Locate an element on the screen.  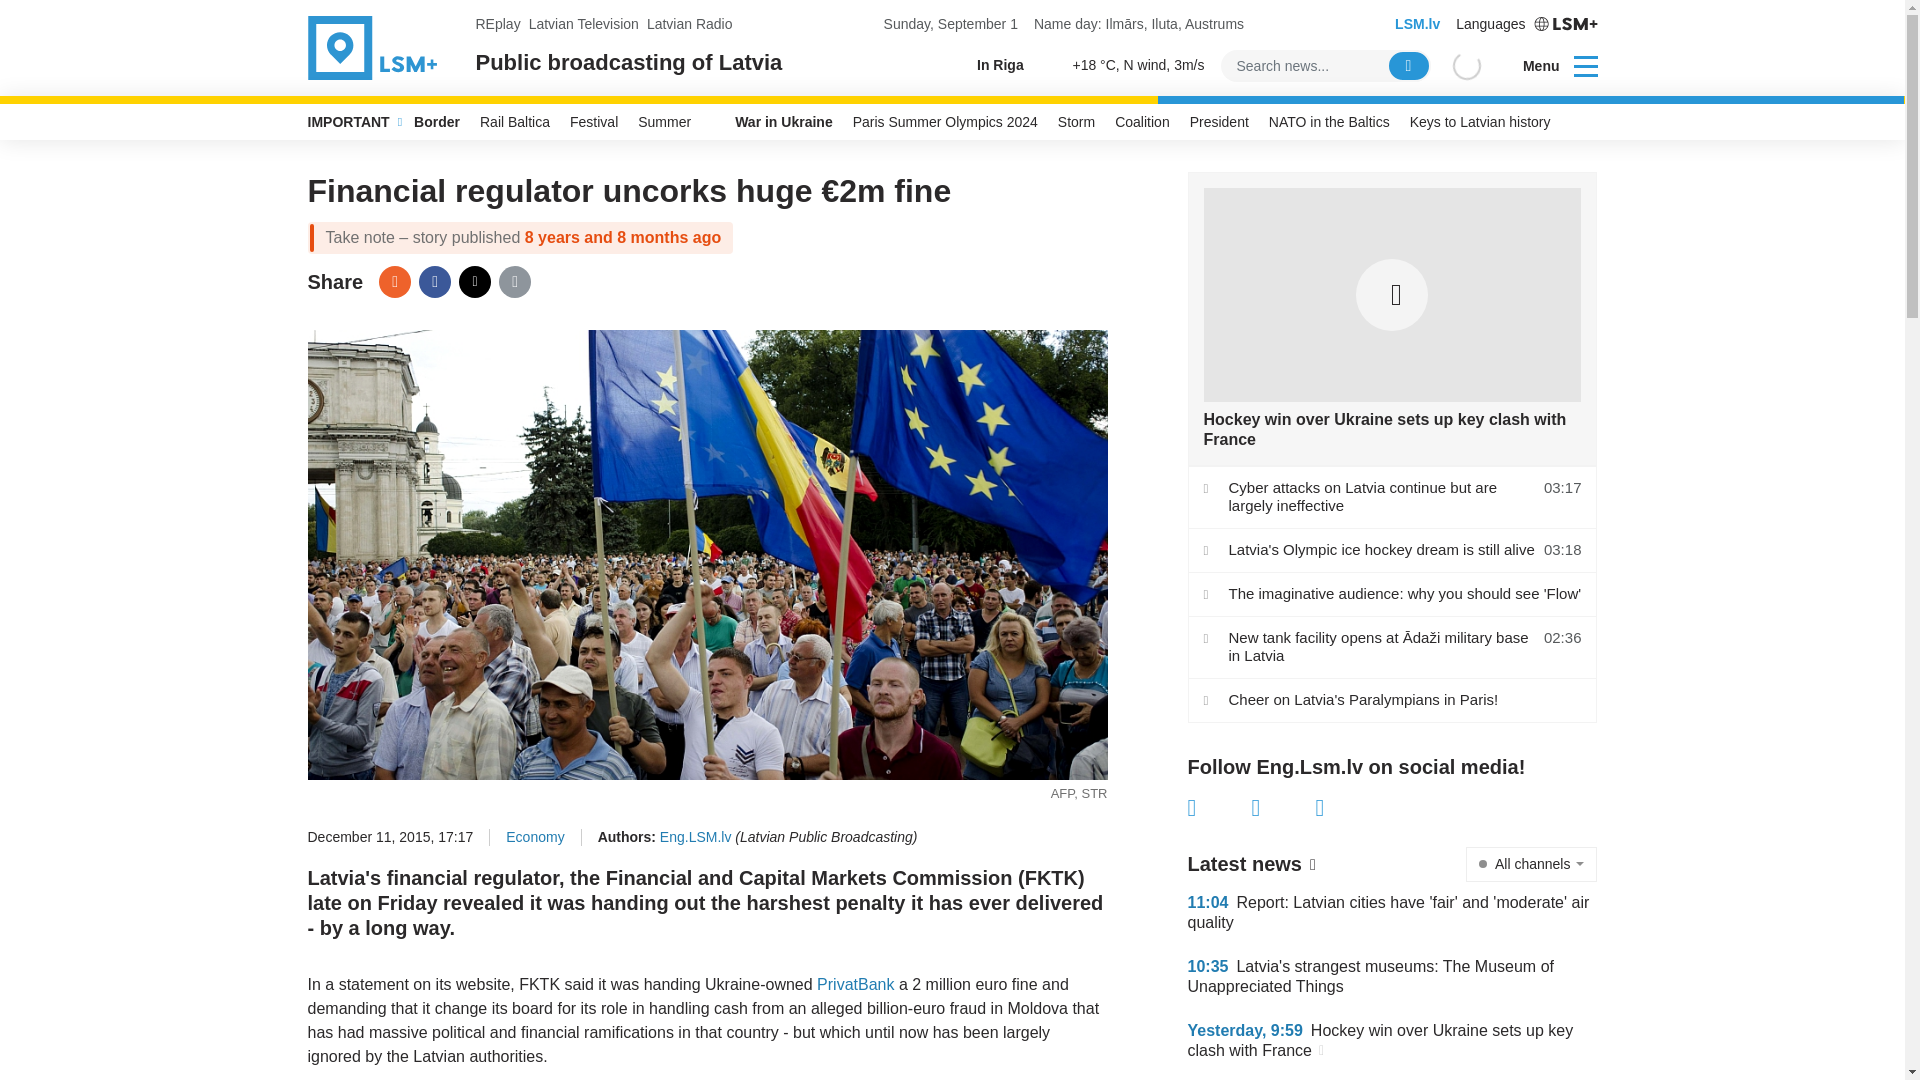
Linkedin is located at coordinates (1348, 807).